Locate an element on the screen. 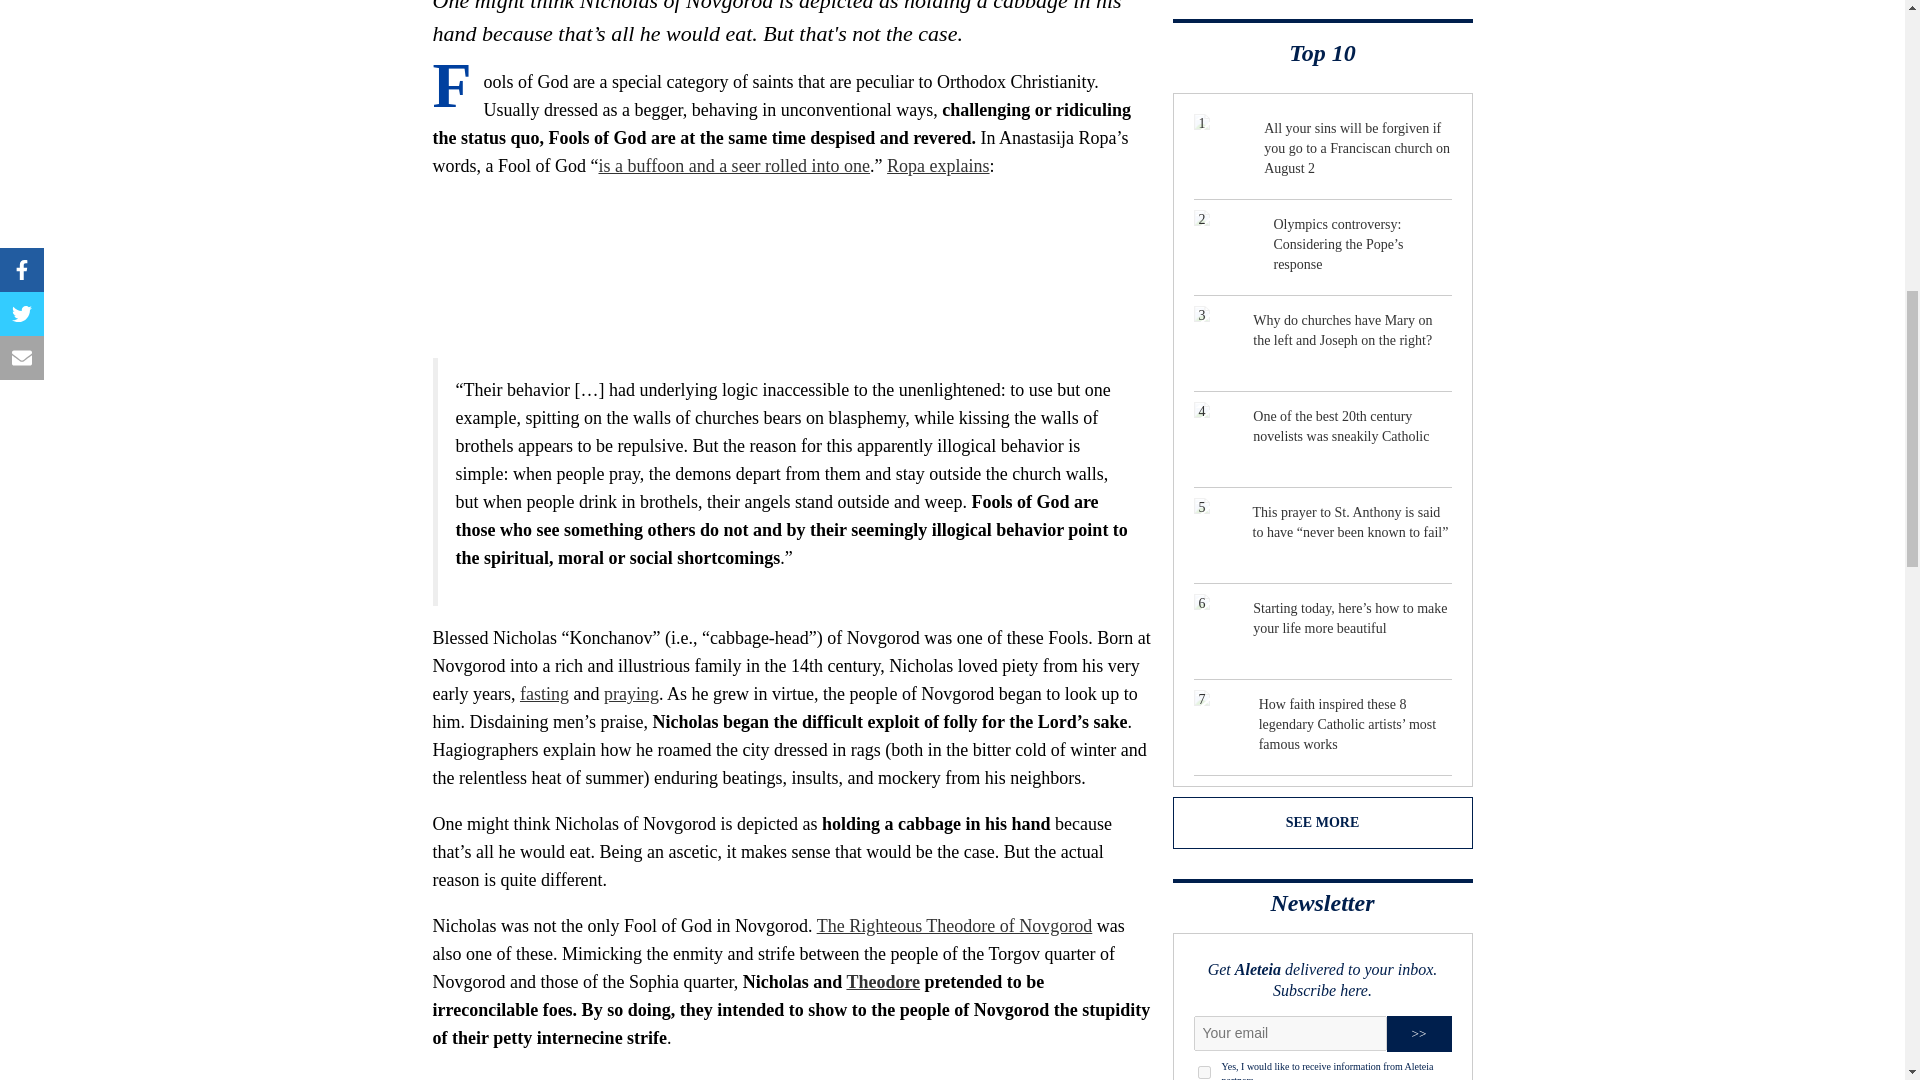 The height and width of the screenshot is (1080, 1920). 1 is located at coordinates (1204, 1072).